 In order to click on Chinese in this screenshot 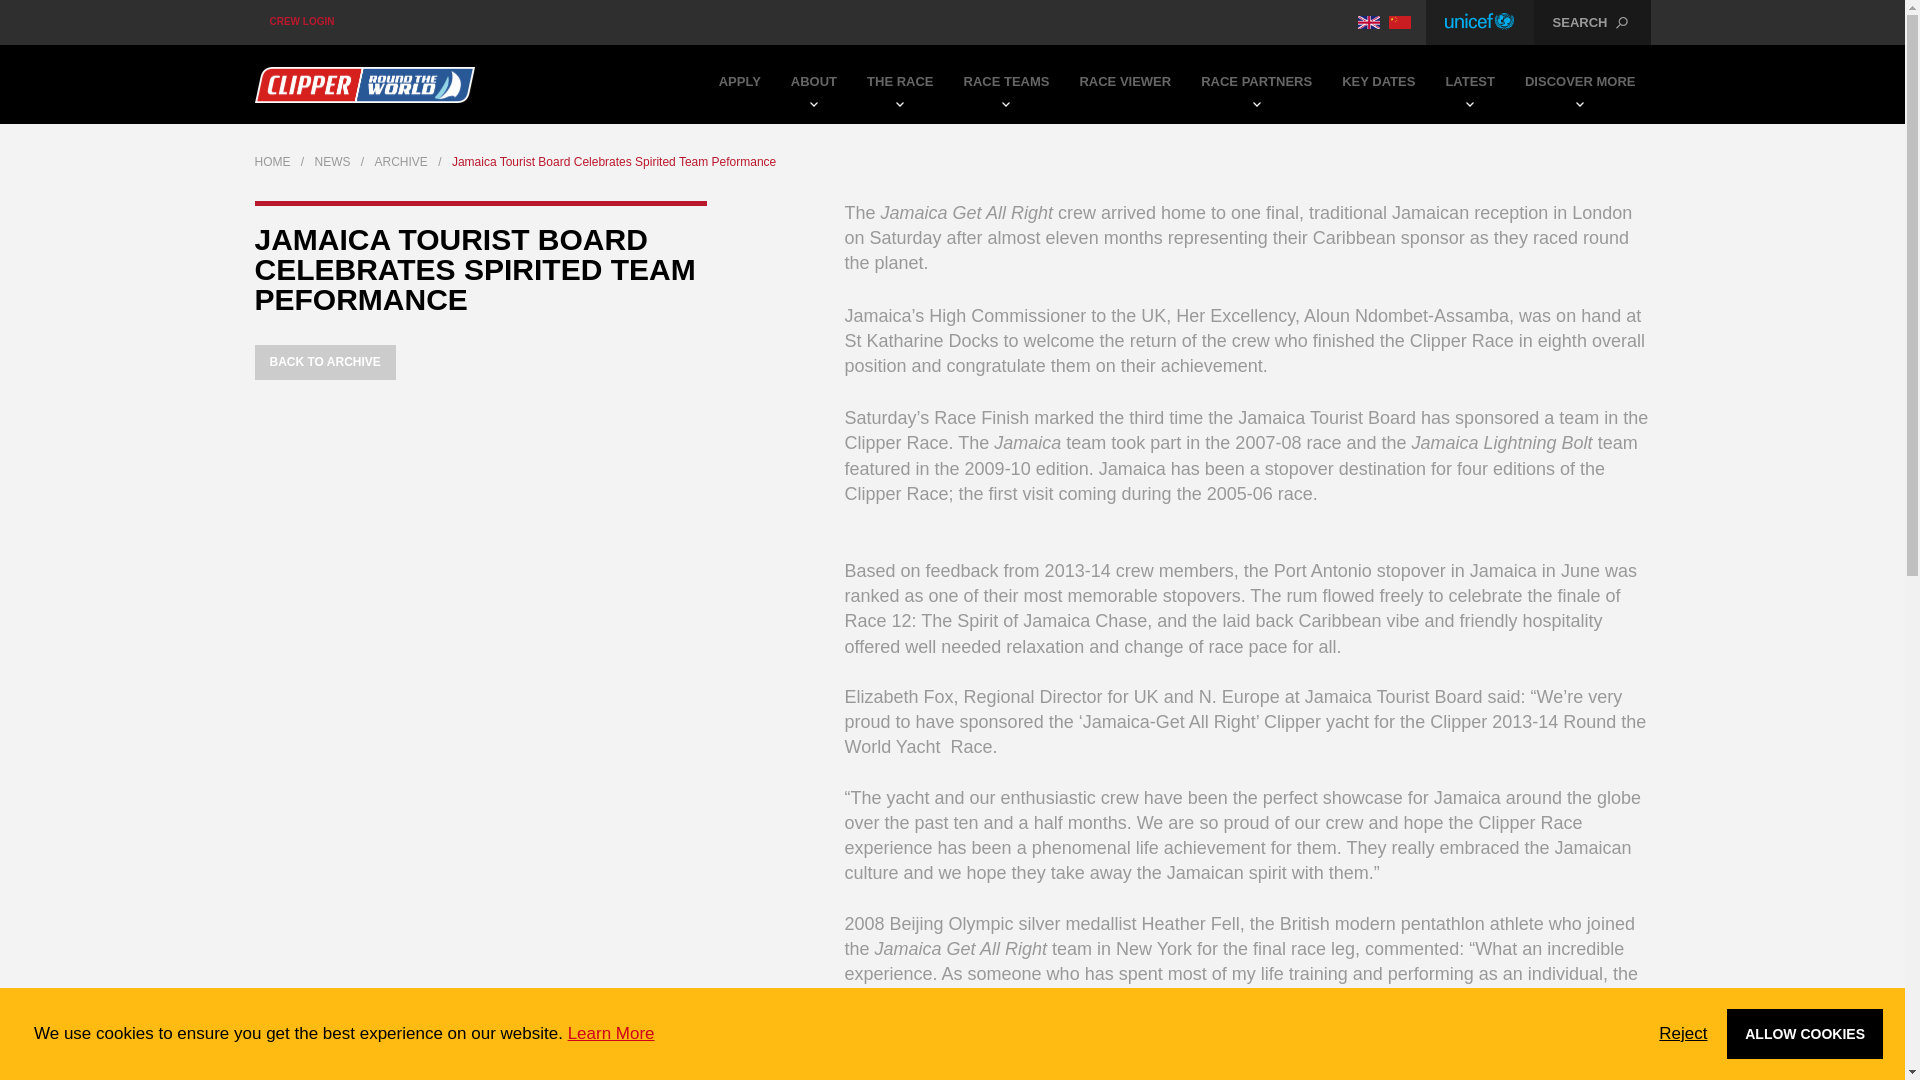, I will do `click(1400, 22)`.